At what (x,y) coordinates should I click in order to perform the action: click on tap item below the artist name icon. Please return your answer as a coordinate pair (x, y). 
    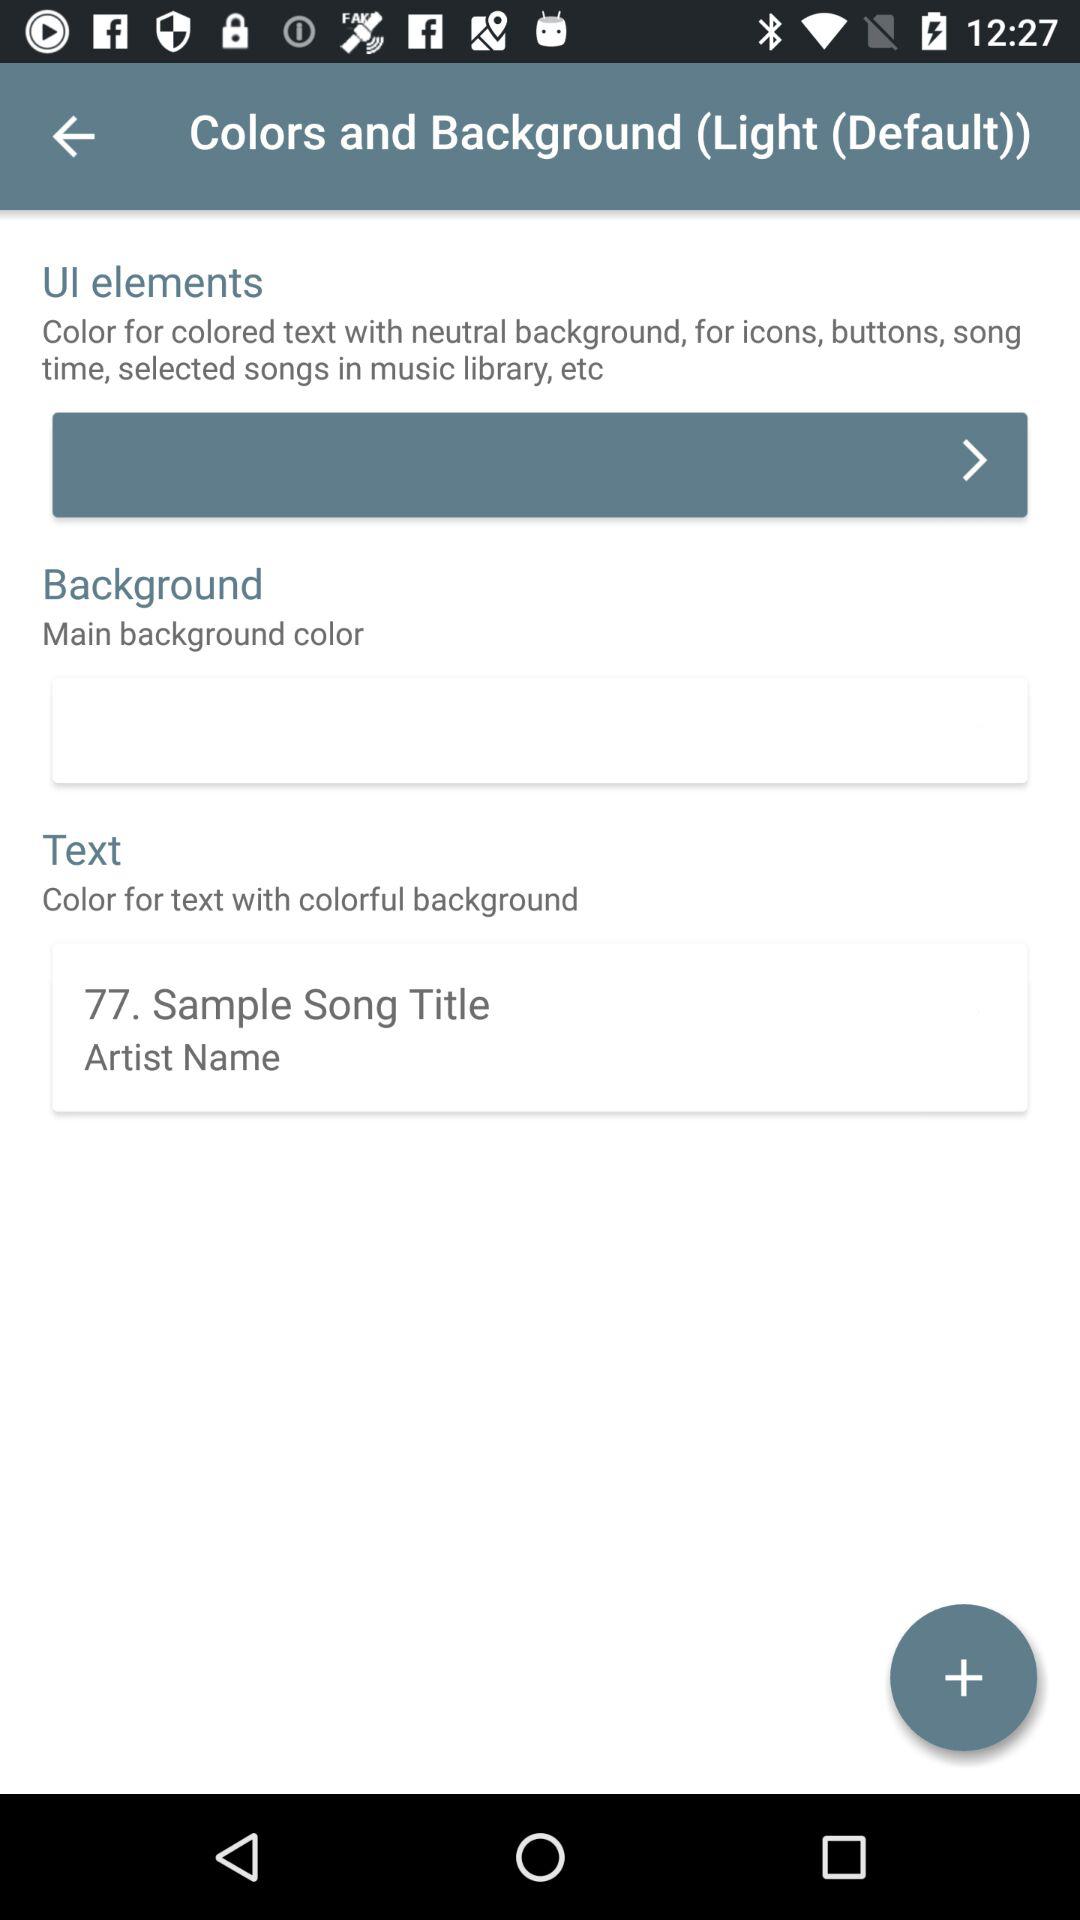
    Looking at the image, I should click on (963, 1678).